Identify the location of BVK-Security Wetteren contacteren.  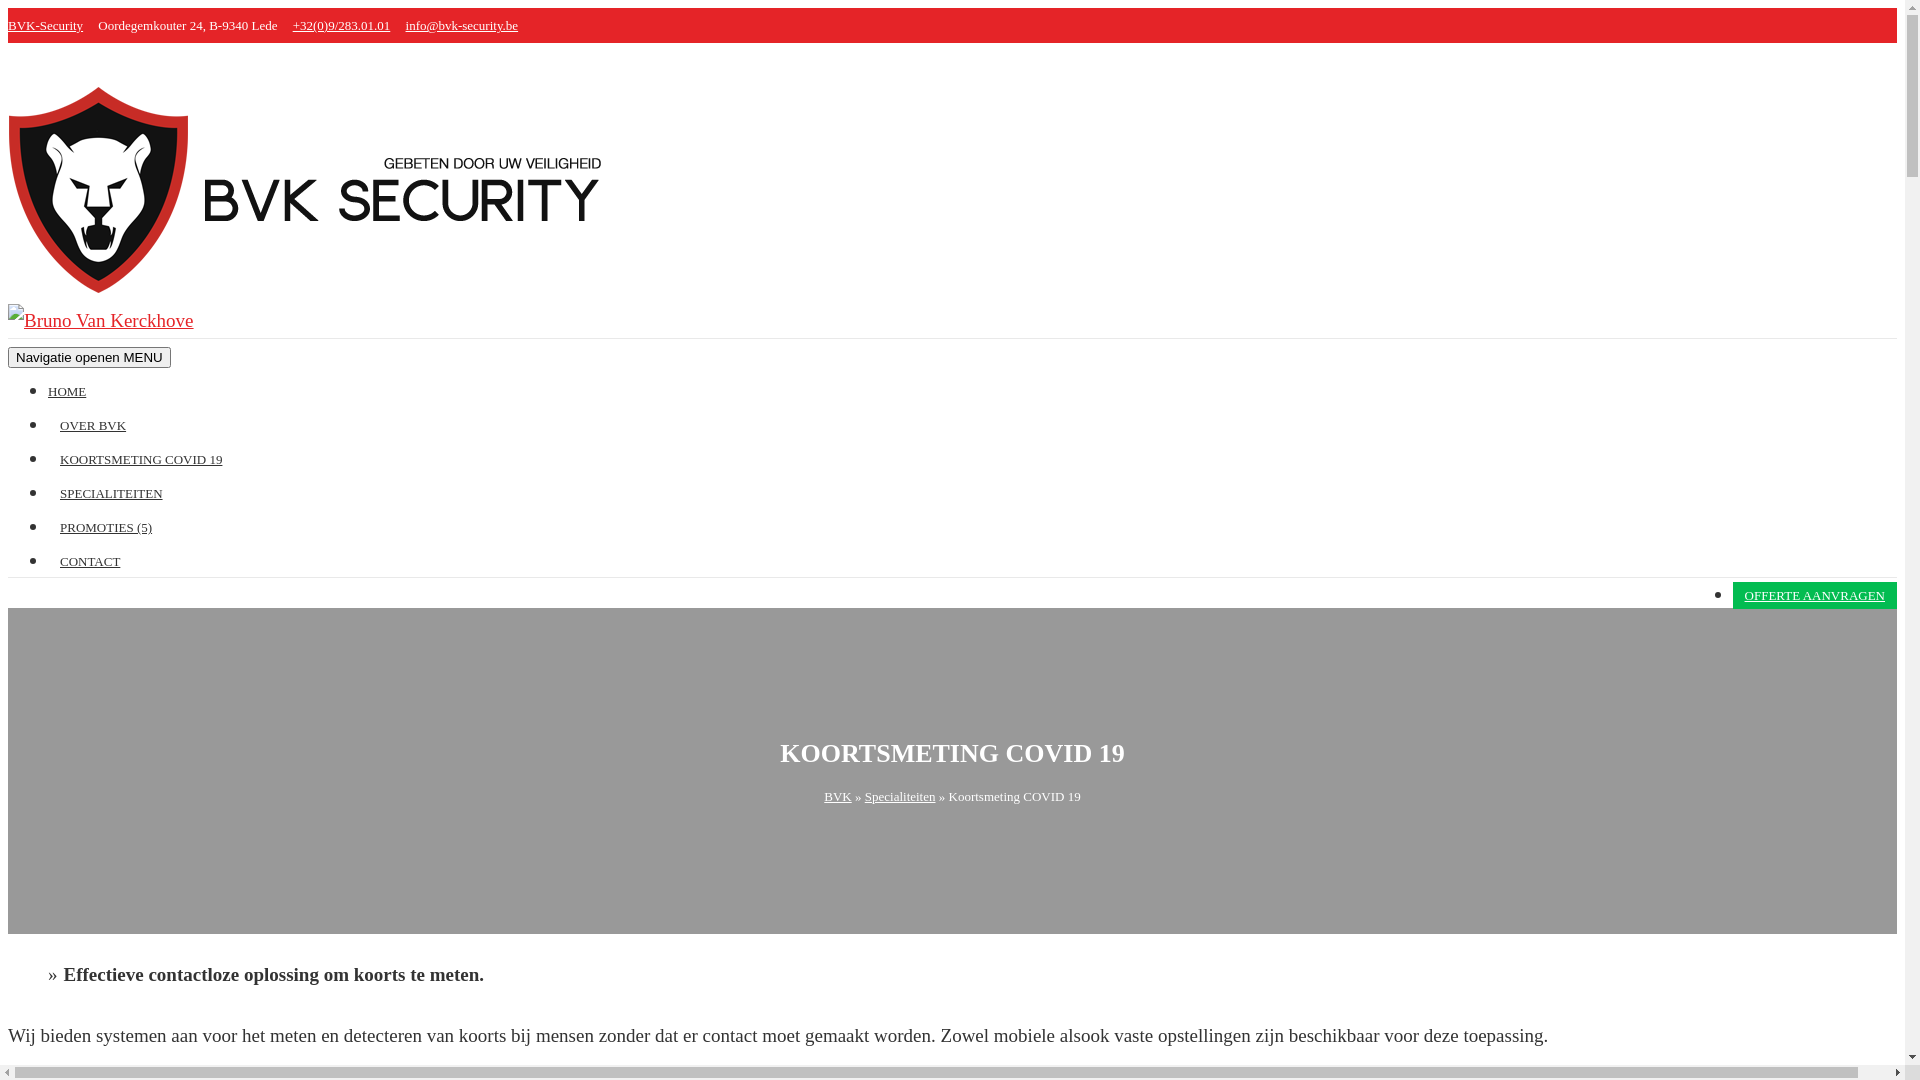
(111, 320).